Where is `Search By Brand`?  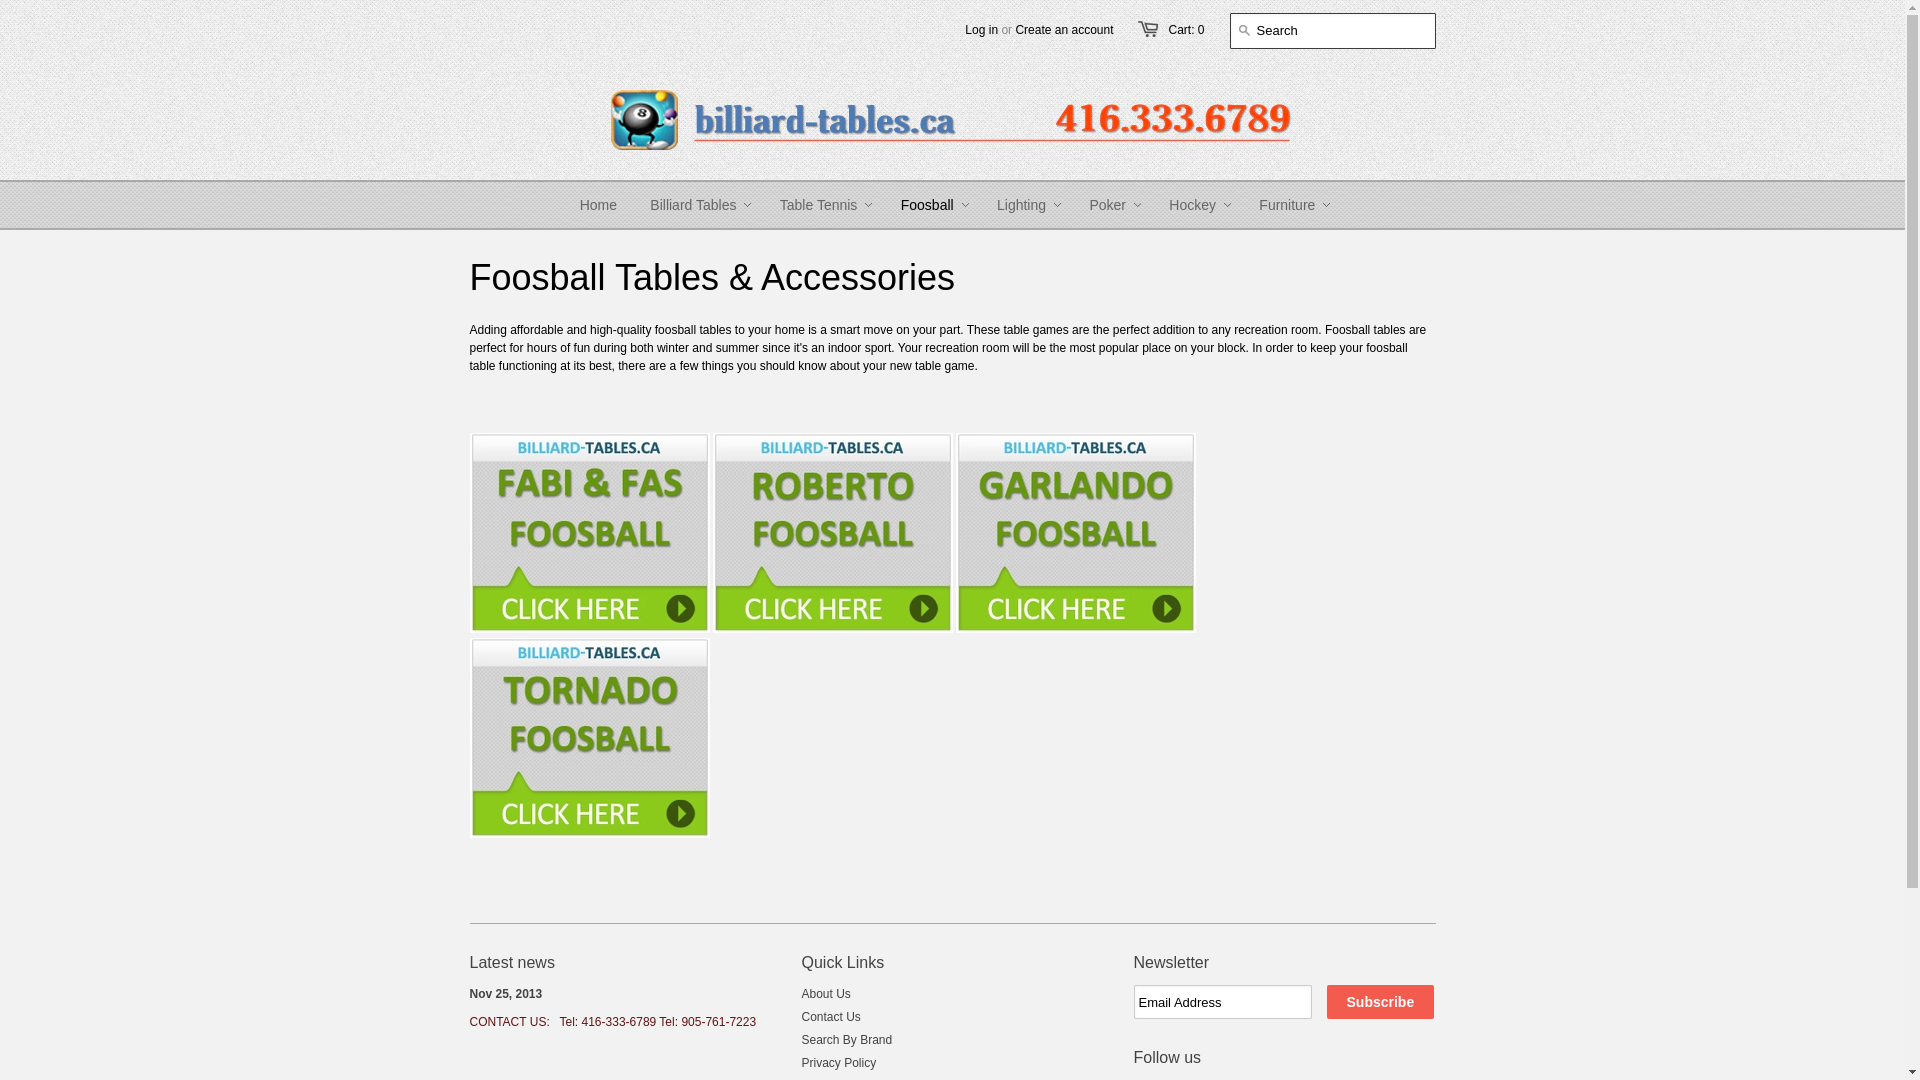 Search By Brand is located at coordinates (848, 1040).